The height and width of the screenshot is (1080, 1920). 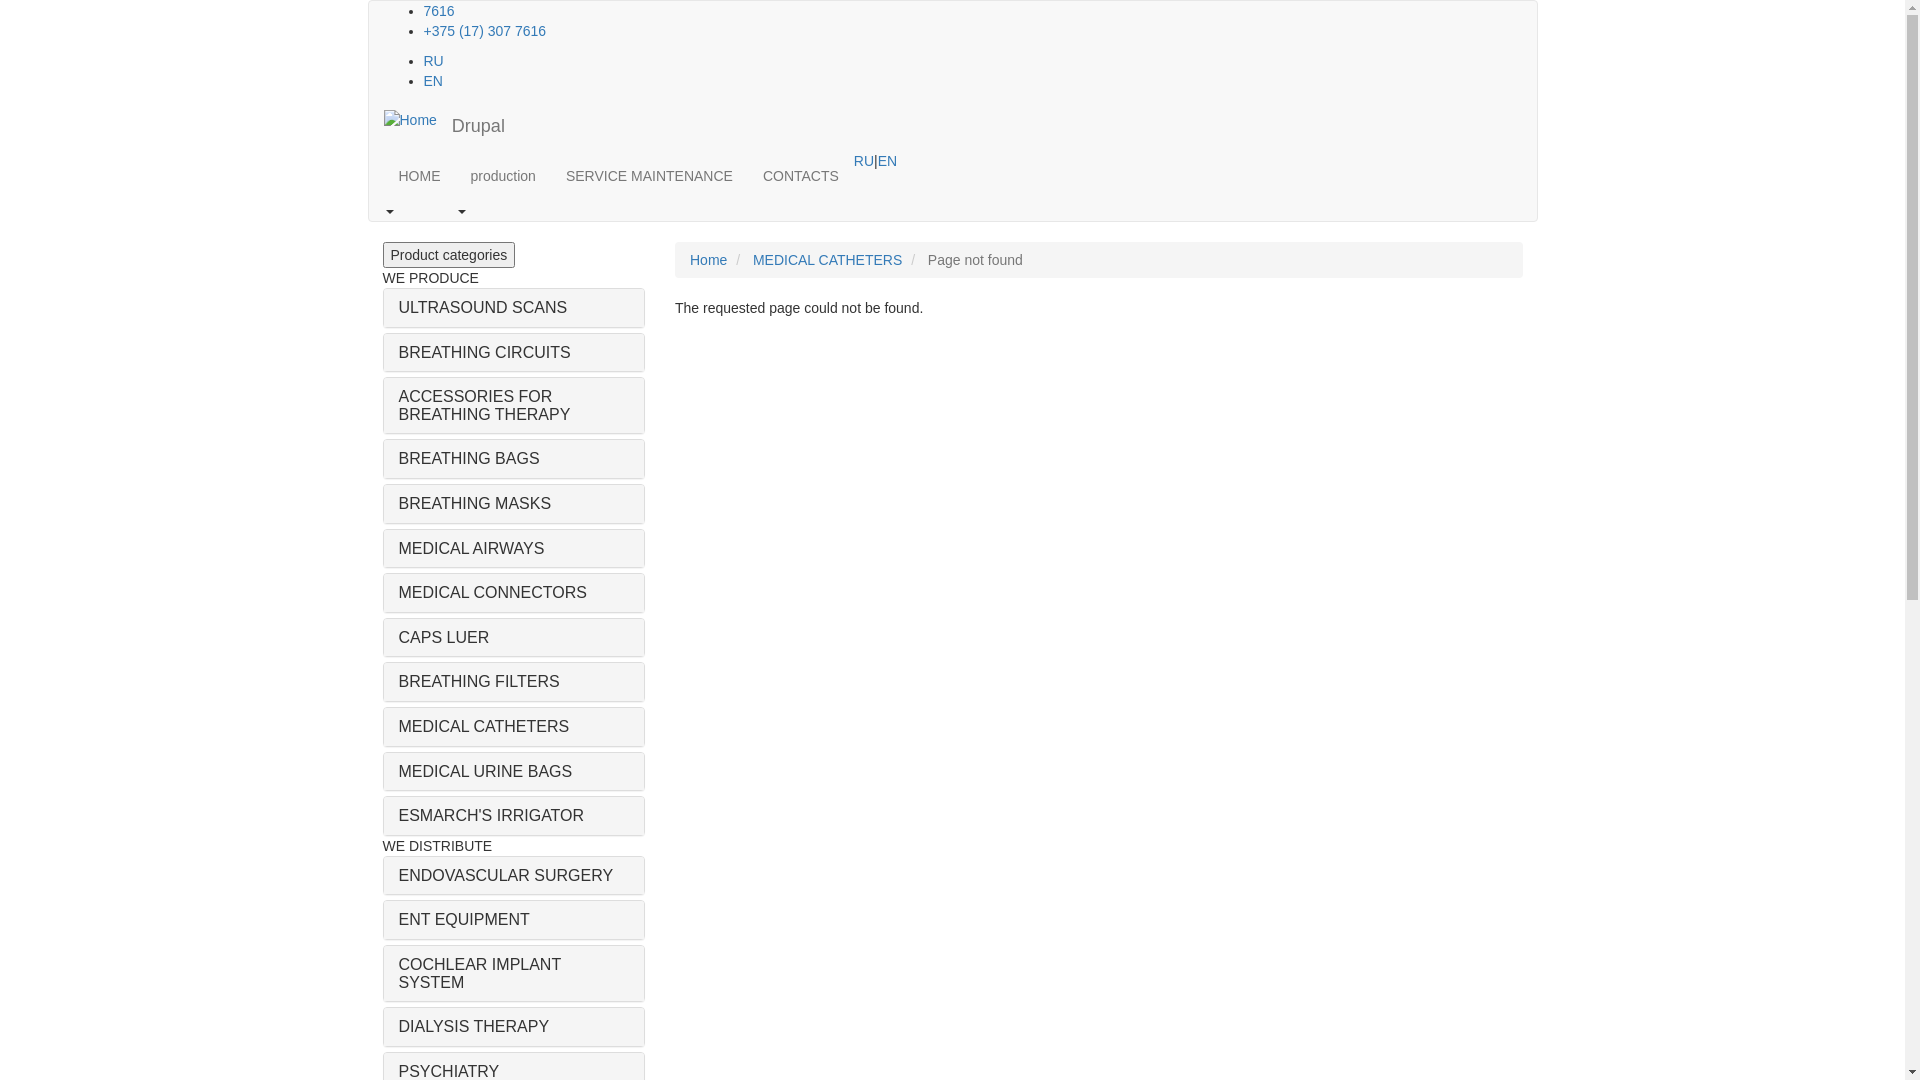 What do you see at coordinates (492, 592) in the screenshot?
I see `MEDICAL CONNECTORS` at bounding box center [492, 592].